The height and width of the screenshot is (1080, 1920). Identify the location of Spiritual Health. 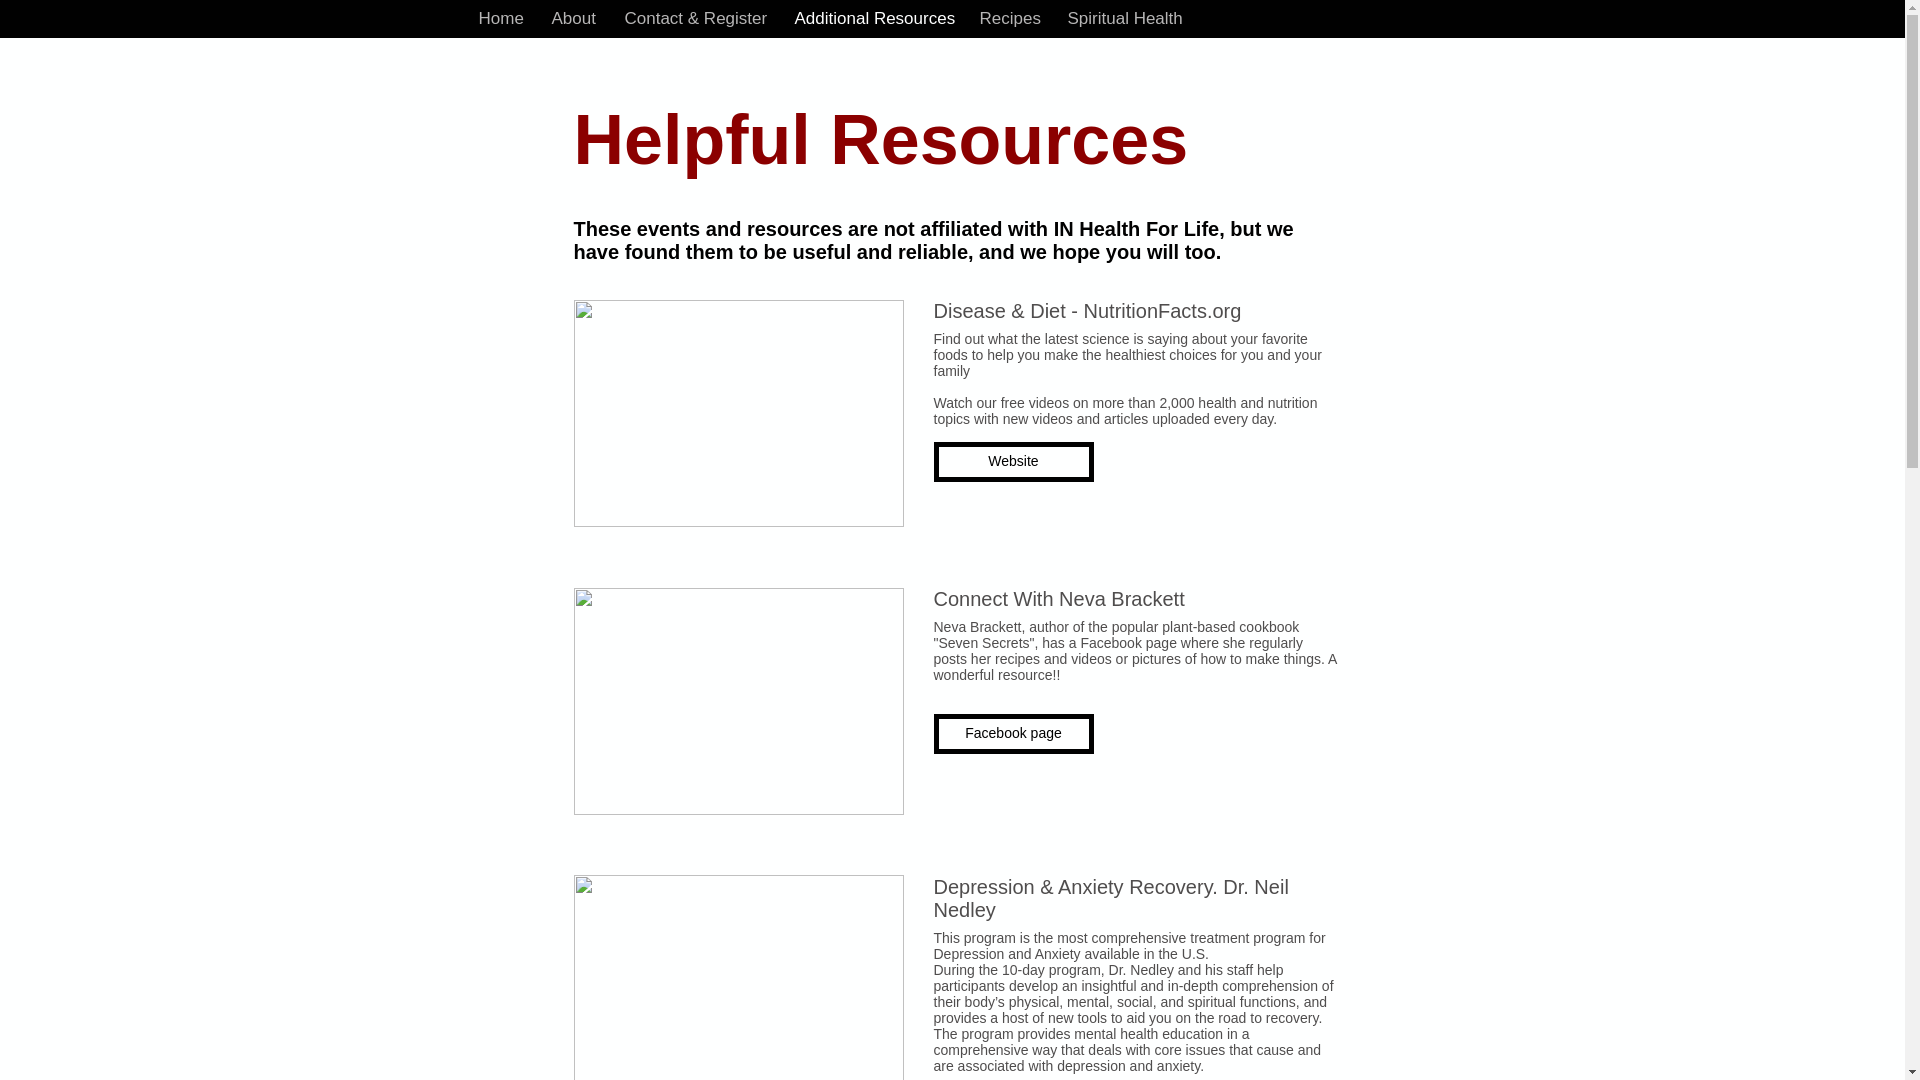
(1123, 18).